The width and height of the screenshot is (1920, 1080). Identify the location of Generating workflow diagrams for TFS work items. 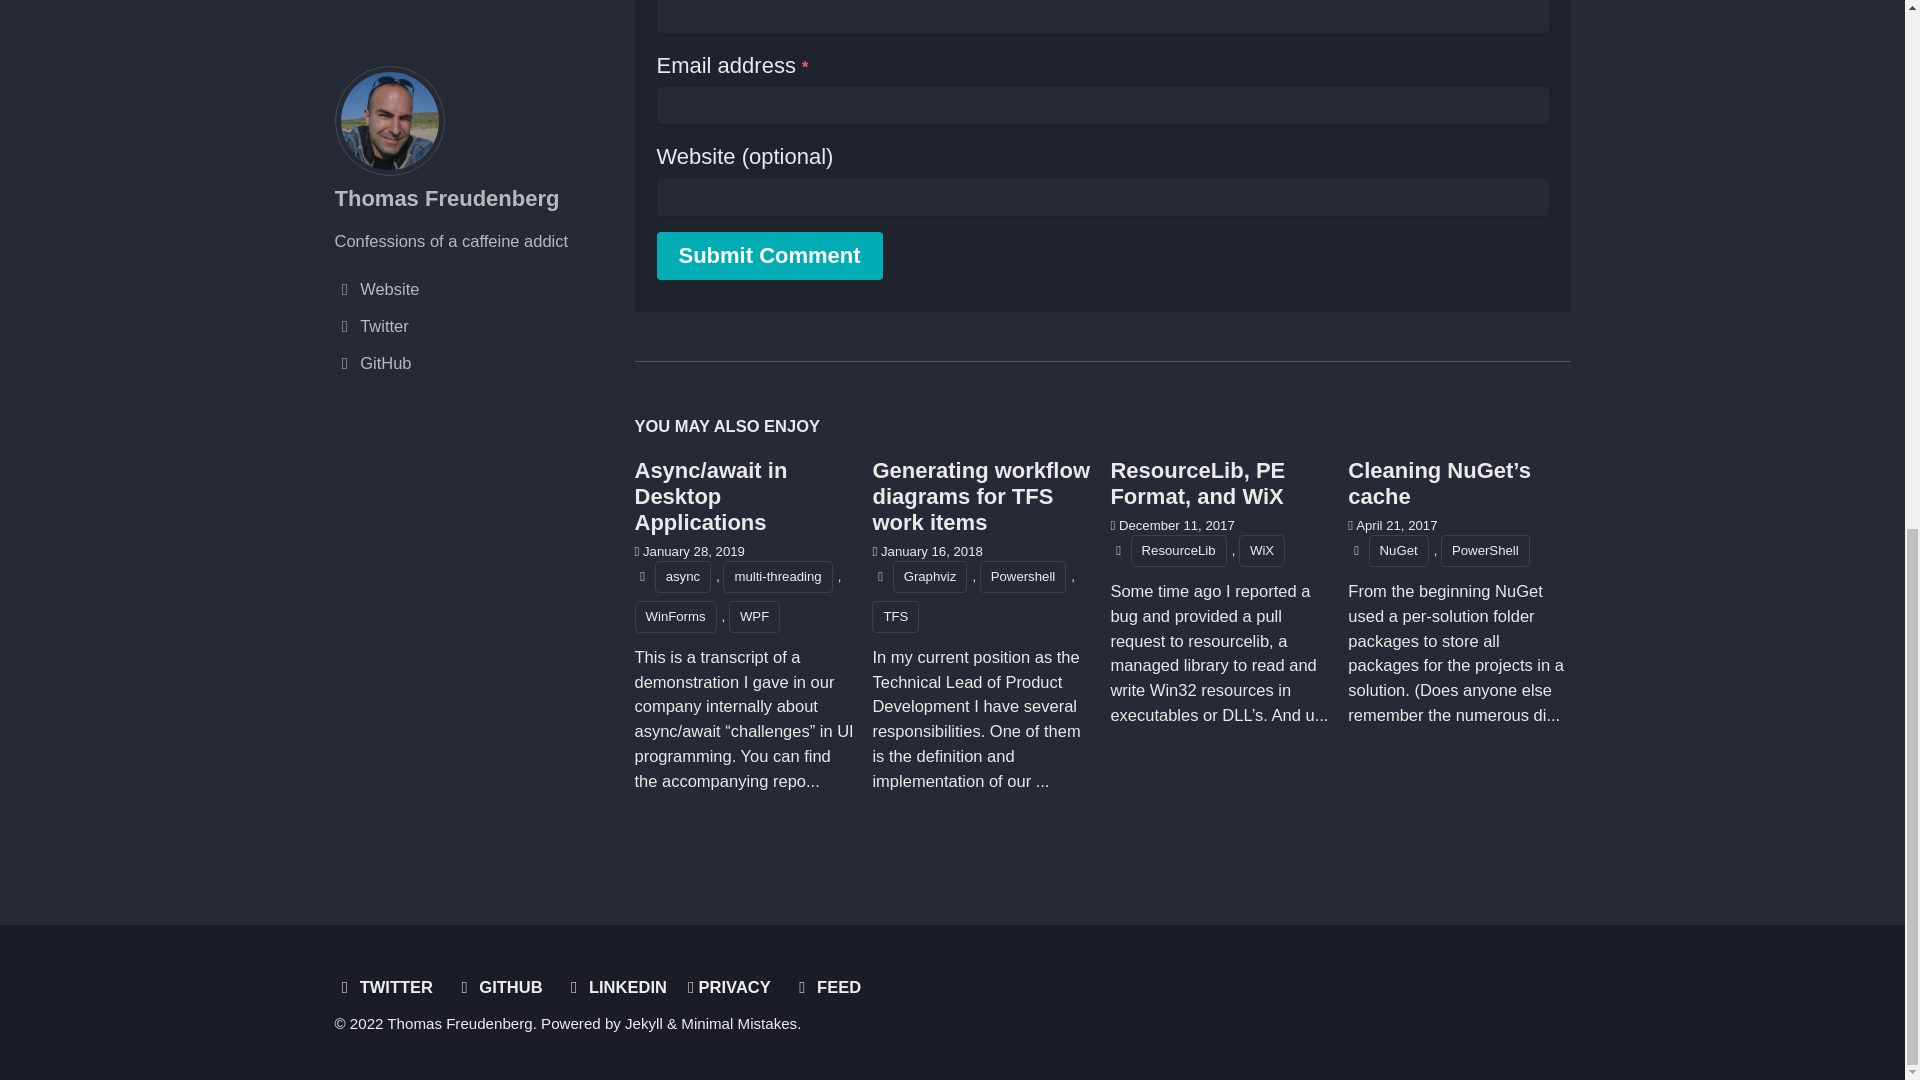
(980, 496).